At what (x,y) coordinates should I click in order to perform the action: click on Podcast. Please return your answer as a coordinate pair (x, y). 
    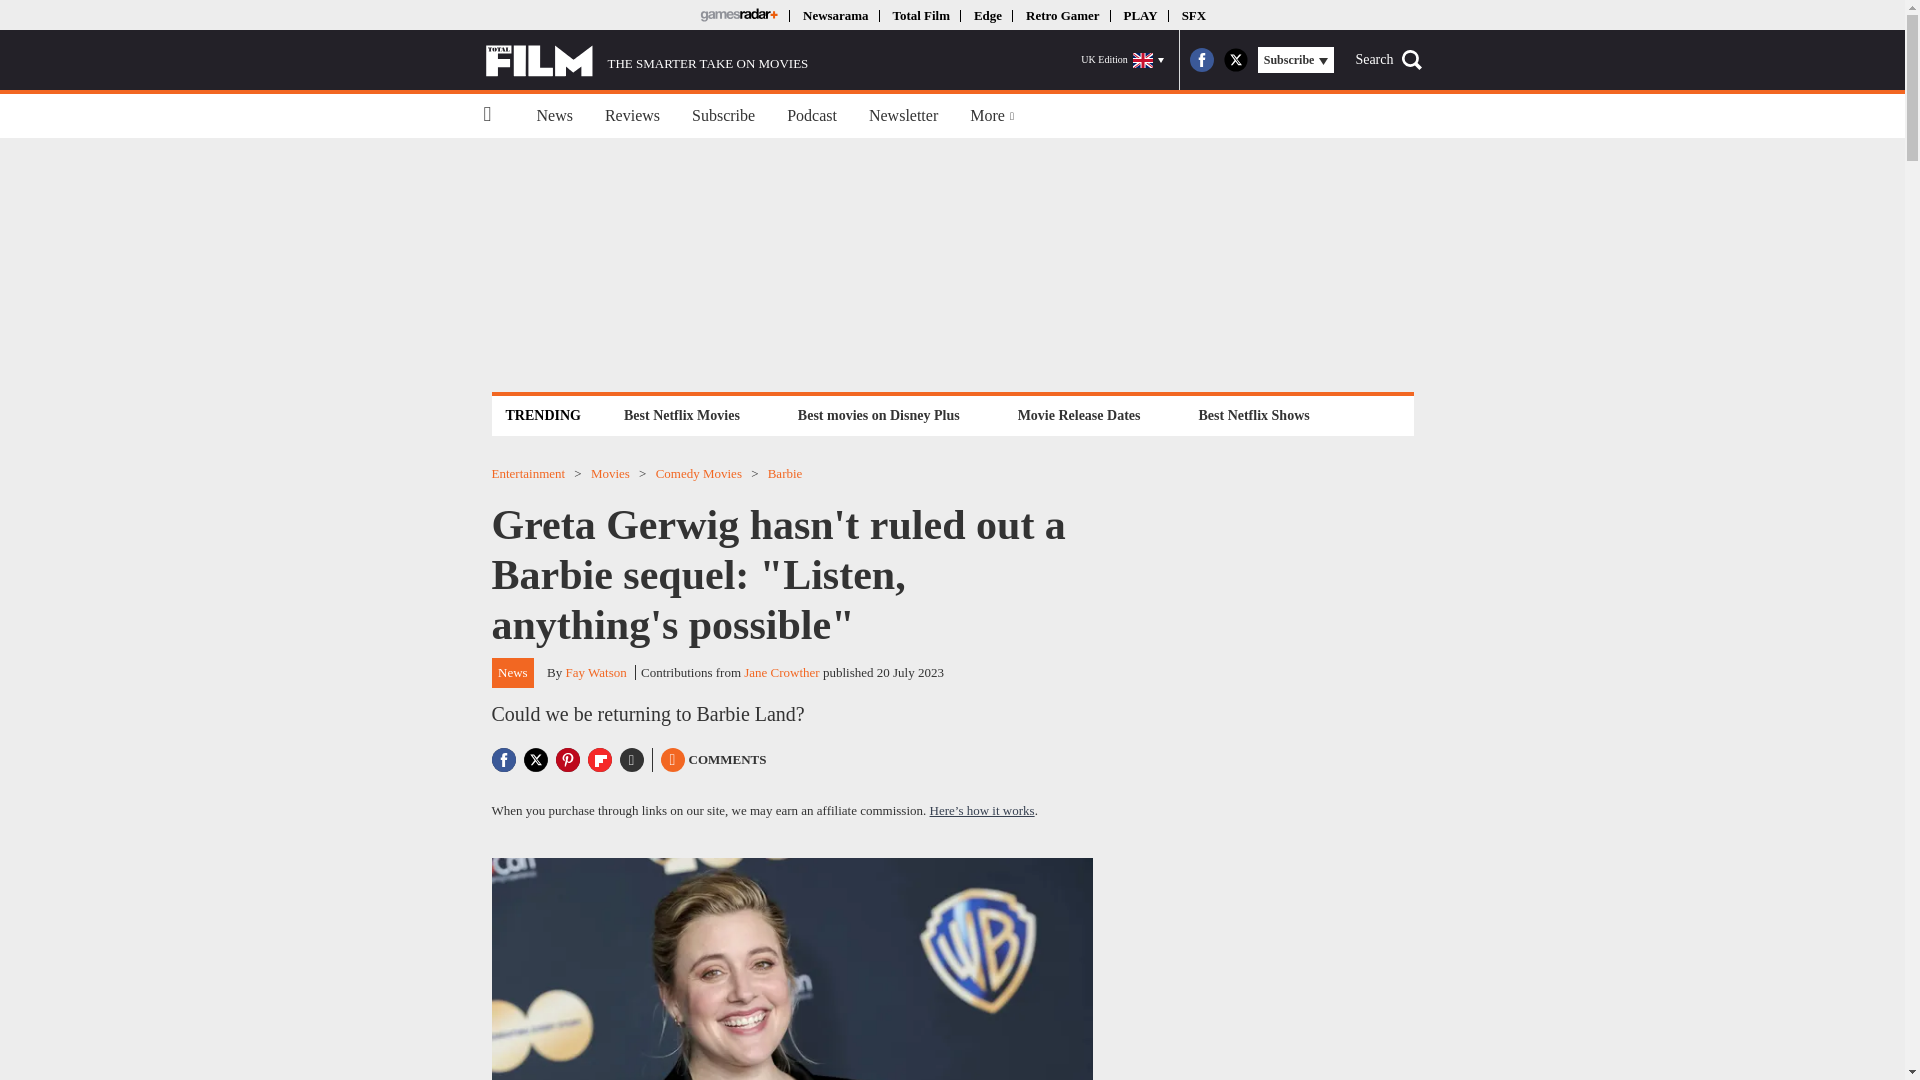
    Looking at the image, I should click on (812, 116).